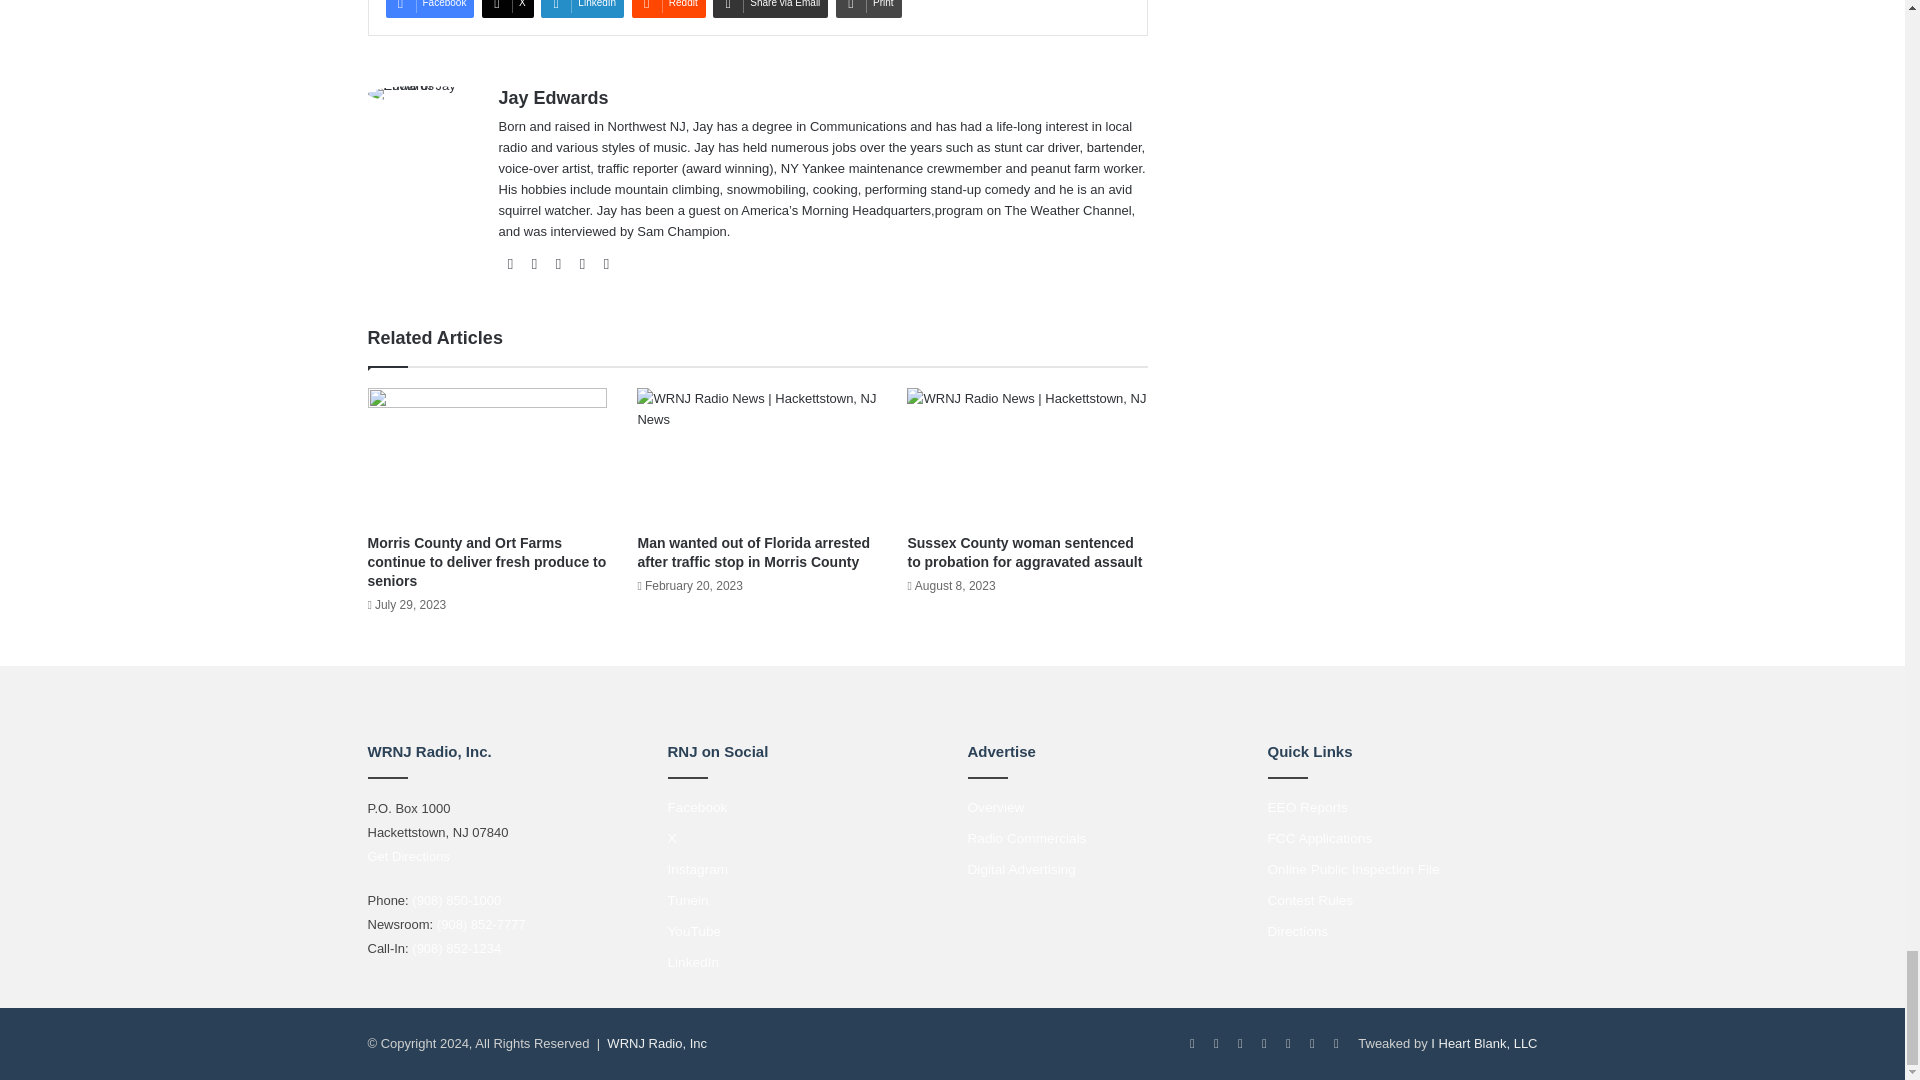 This screenshot has width=1920, height=1080. What do you see at coordinates (582, 9) in the screenshot?
I see `LinkedIn` at bounding box center [582, 9].